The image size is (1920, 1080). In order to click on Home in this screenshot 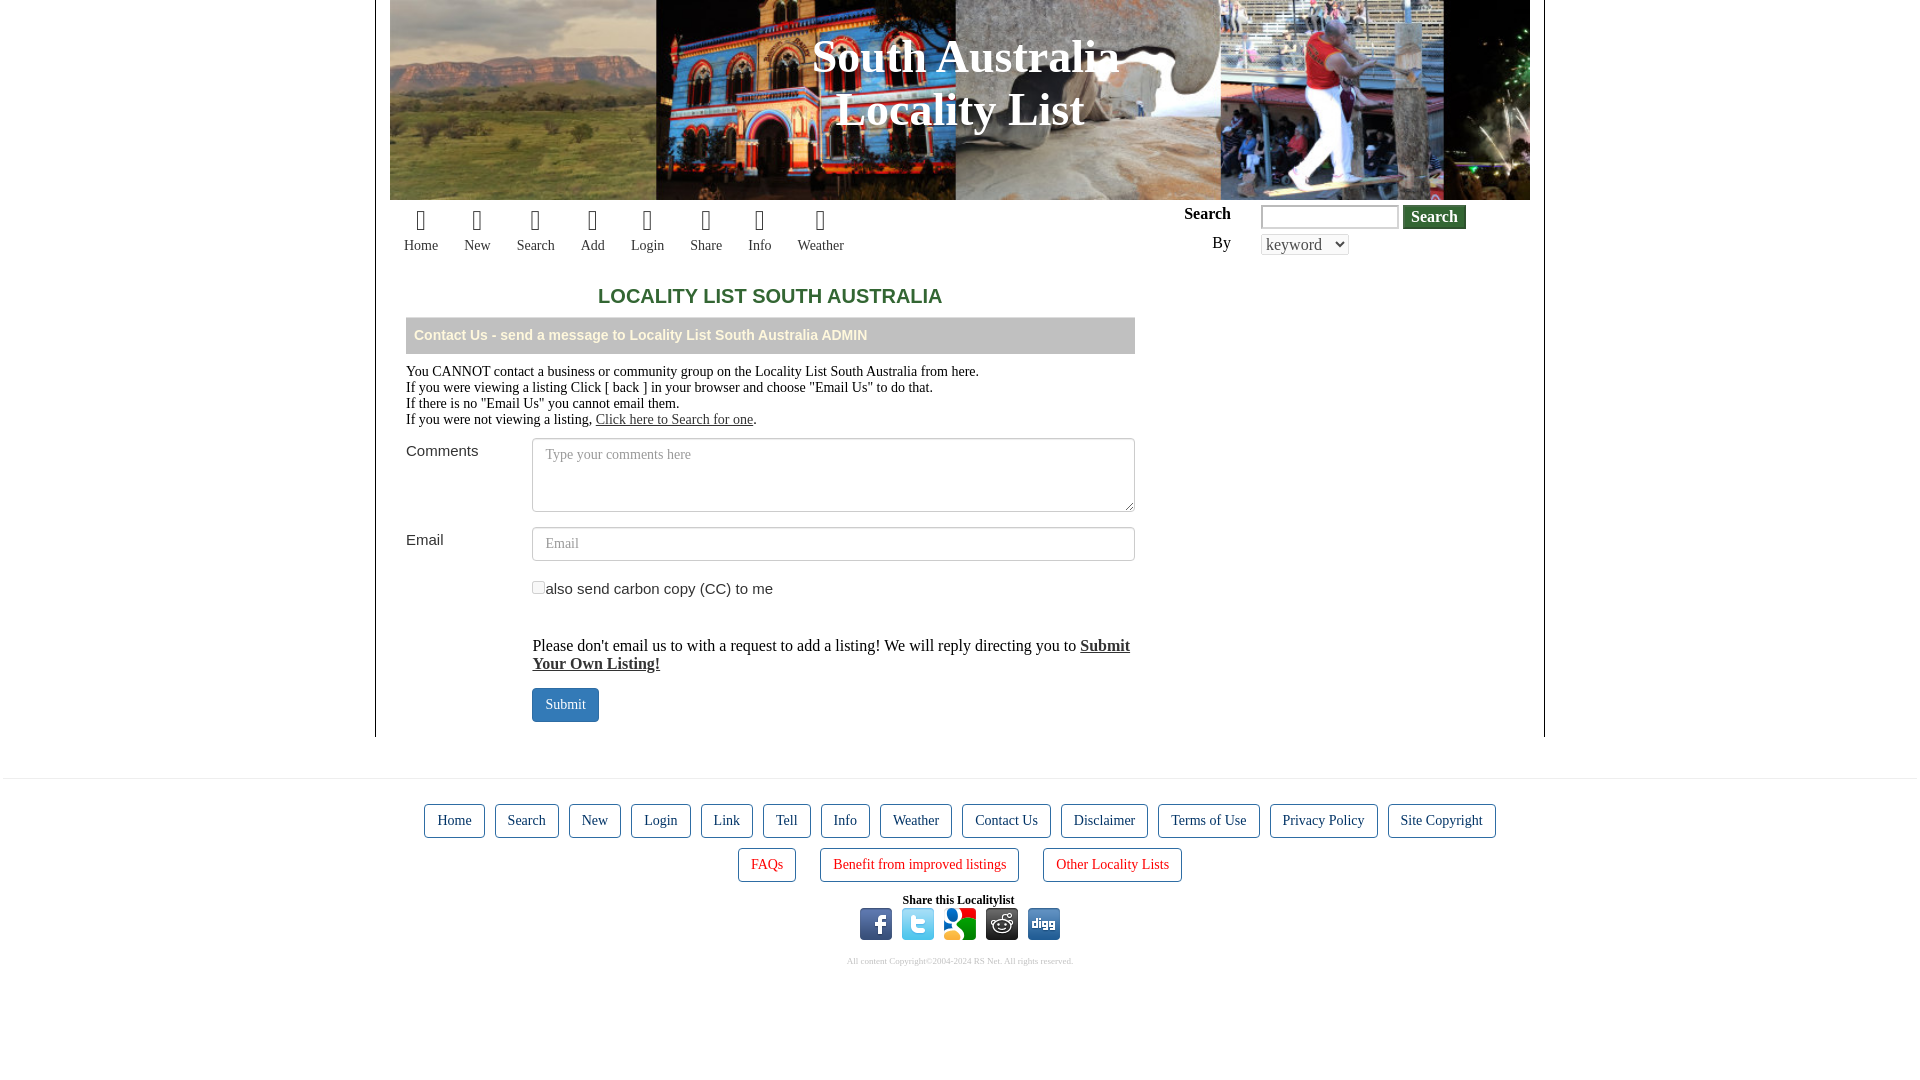, I will do `click(454, 820)`.